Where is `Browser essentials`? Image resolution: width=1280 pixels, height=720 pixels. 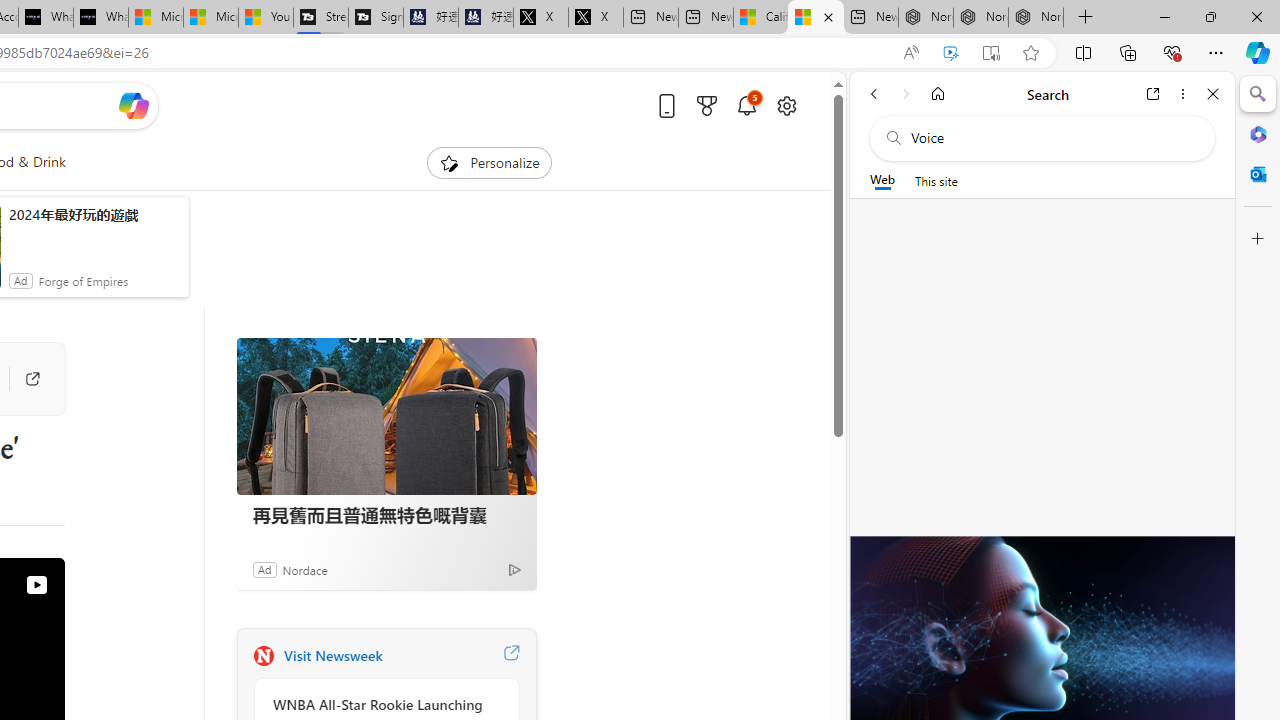
Browser essentials is located at coordinates (1172, 52).